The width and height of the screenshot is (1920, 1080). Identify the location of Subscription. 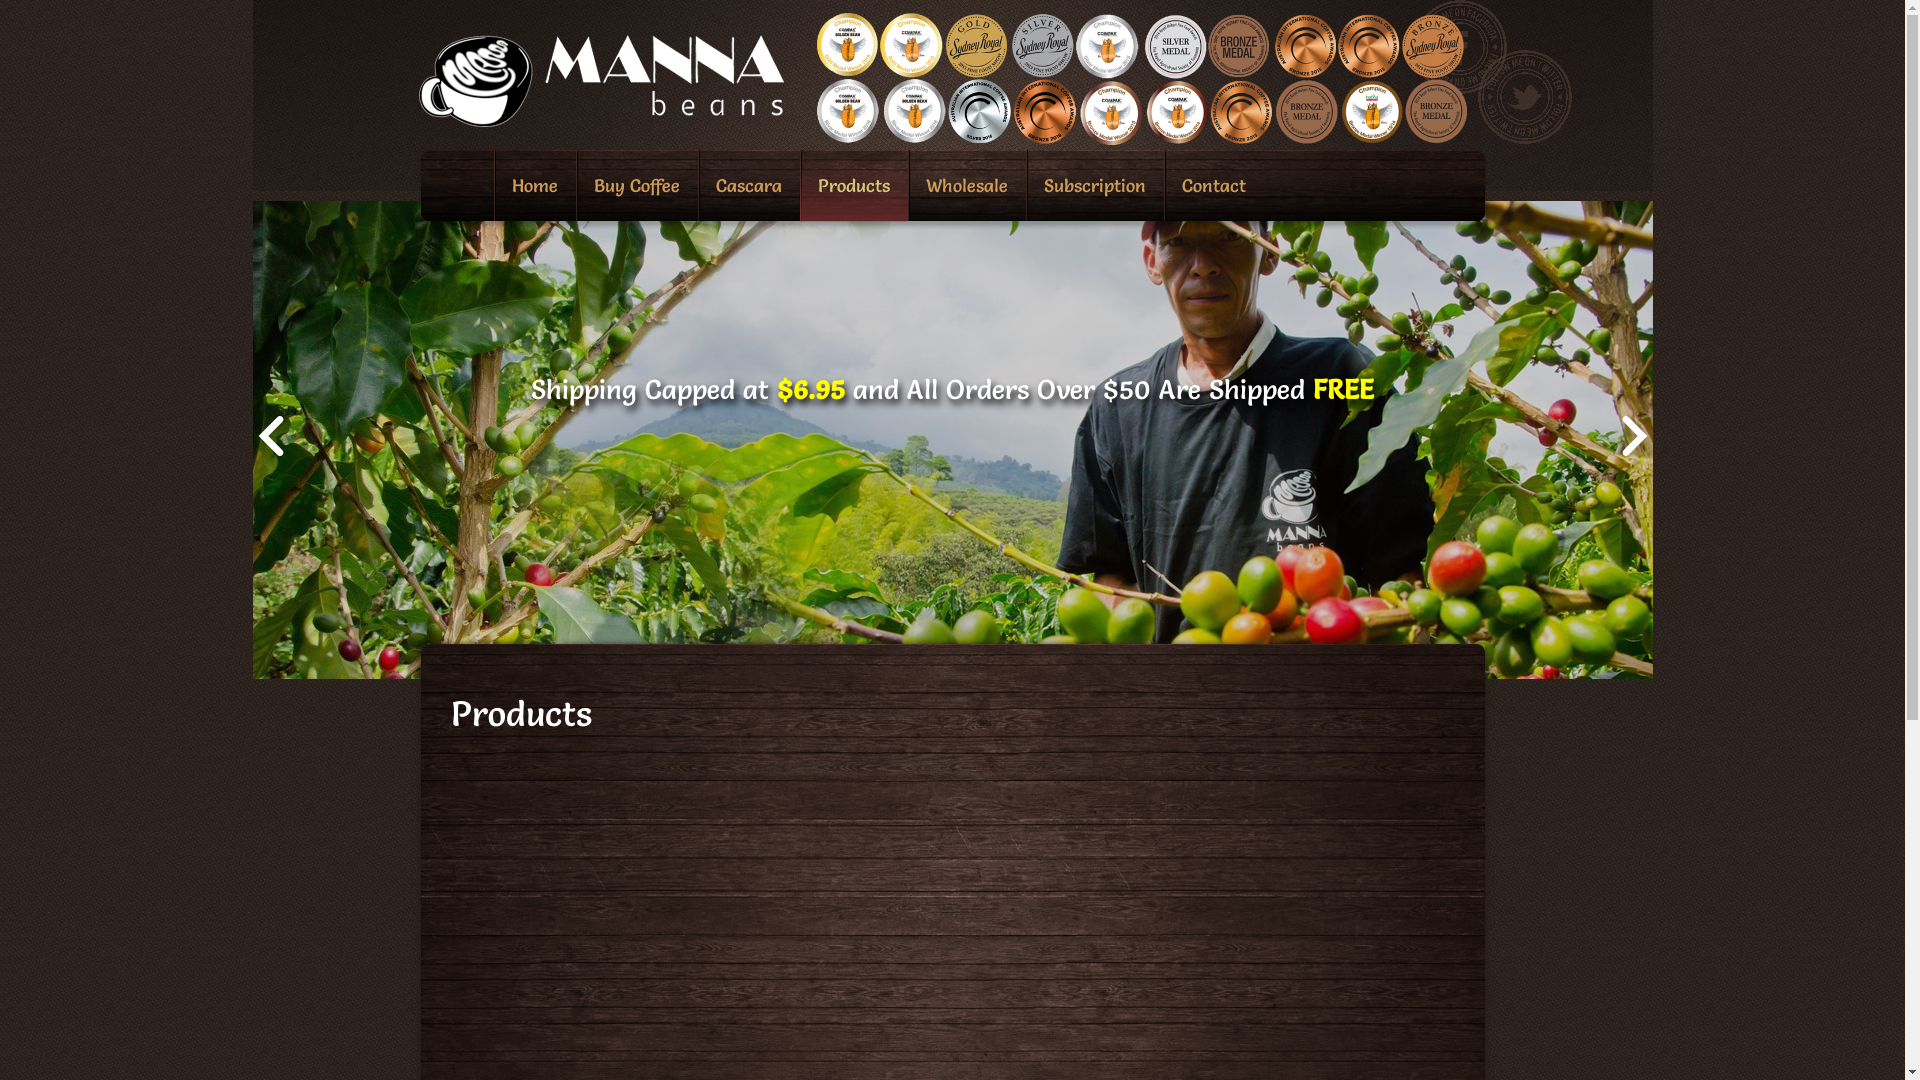
(1095, 186).